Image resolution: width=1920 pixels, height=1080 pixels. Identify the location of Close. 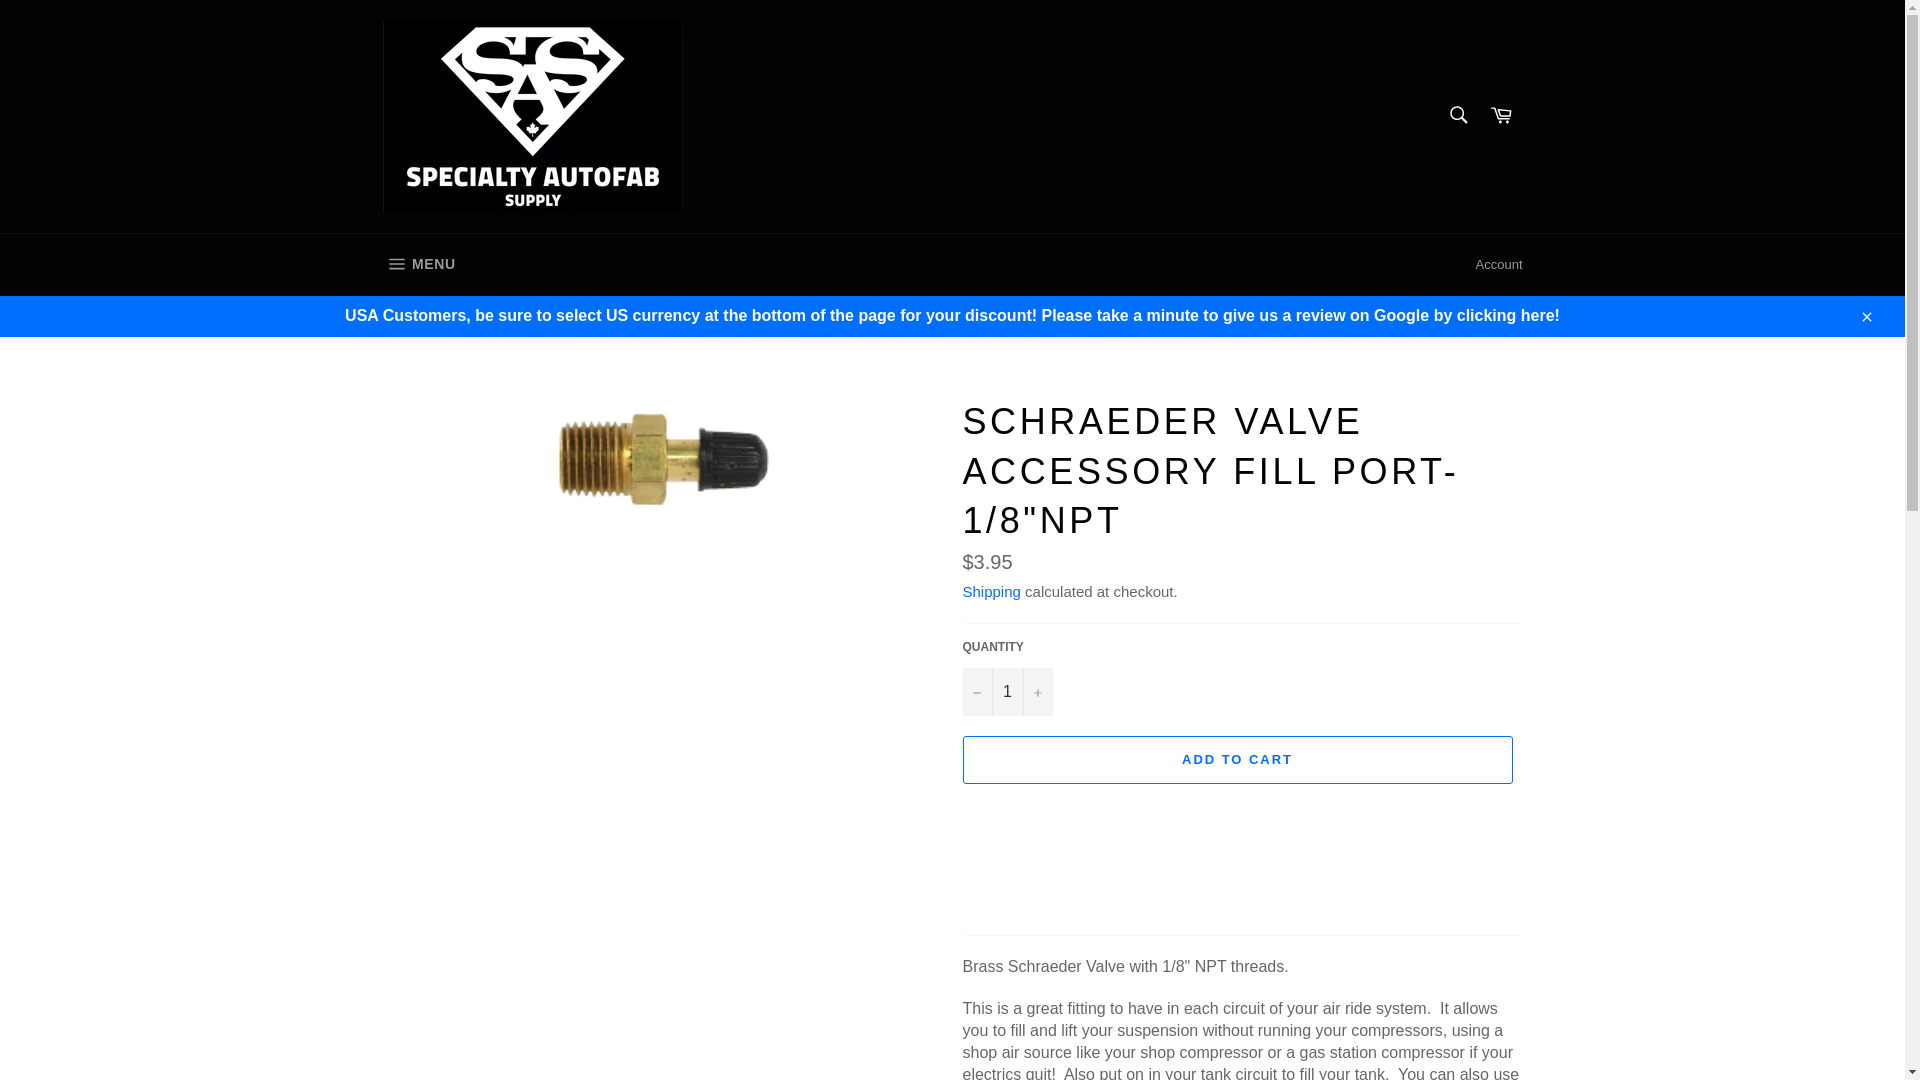
(990, 592).